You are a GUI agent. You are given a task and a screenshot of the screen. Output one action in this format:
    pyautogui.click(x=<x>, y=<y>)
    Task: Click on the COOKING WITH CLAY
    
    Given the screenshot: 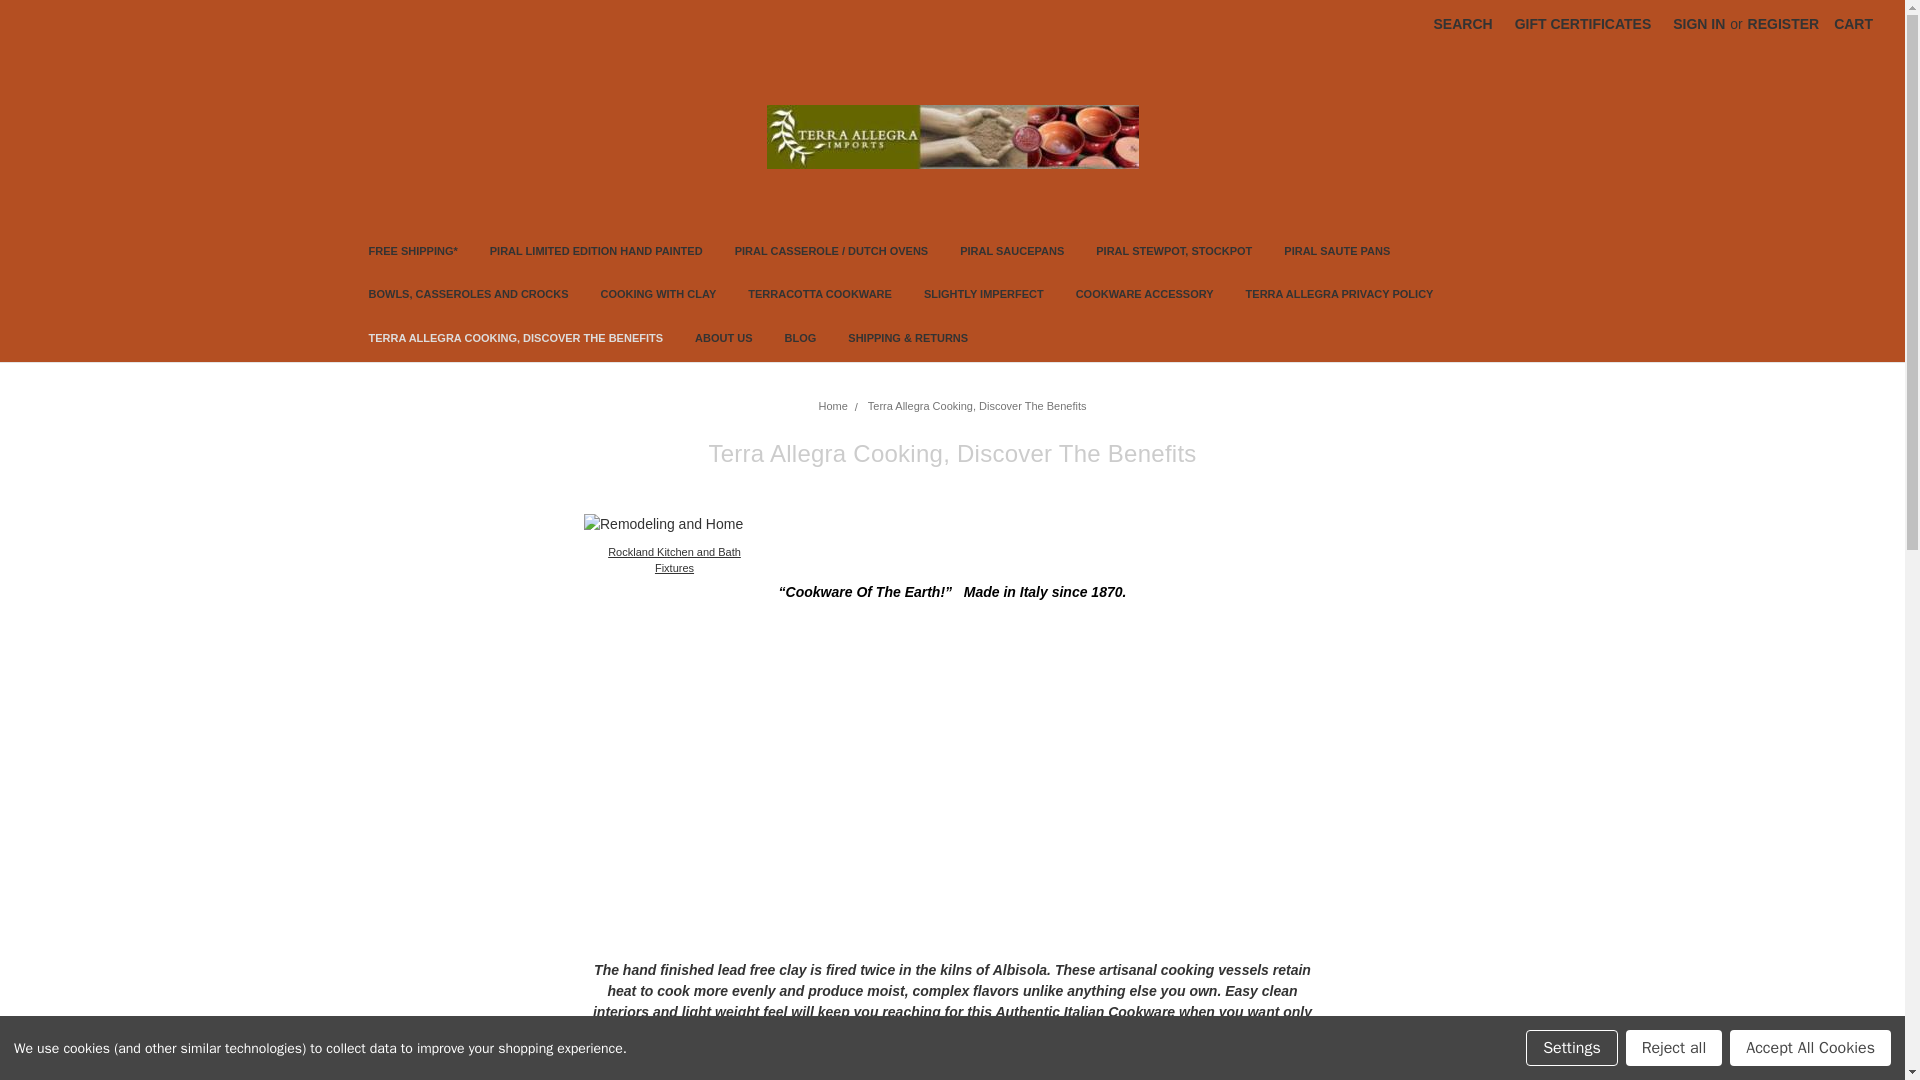 What is the action you would take?
    pyautogui.click(x=659, y=296)
    